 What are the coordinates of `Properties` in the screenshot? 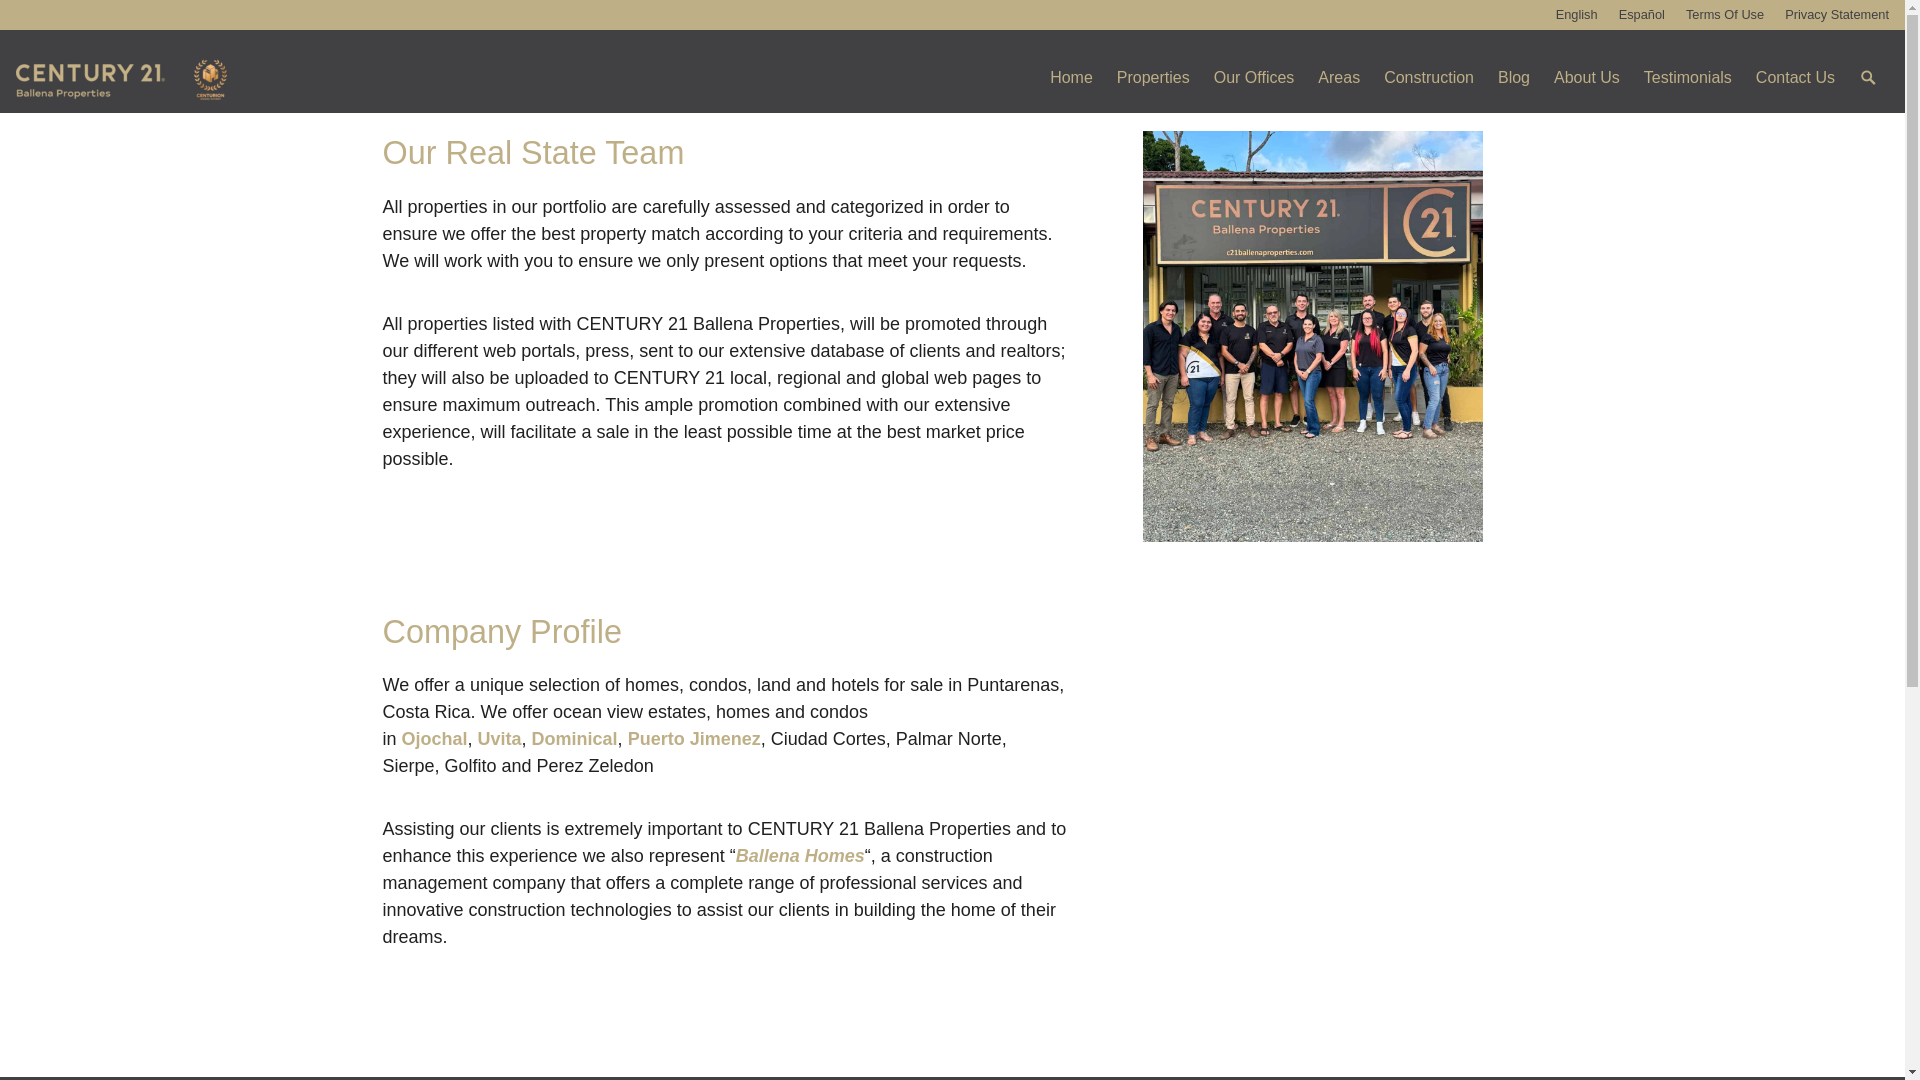 It's located at (1153, 79).